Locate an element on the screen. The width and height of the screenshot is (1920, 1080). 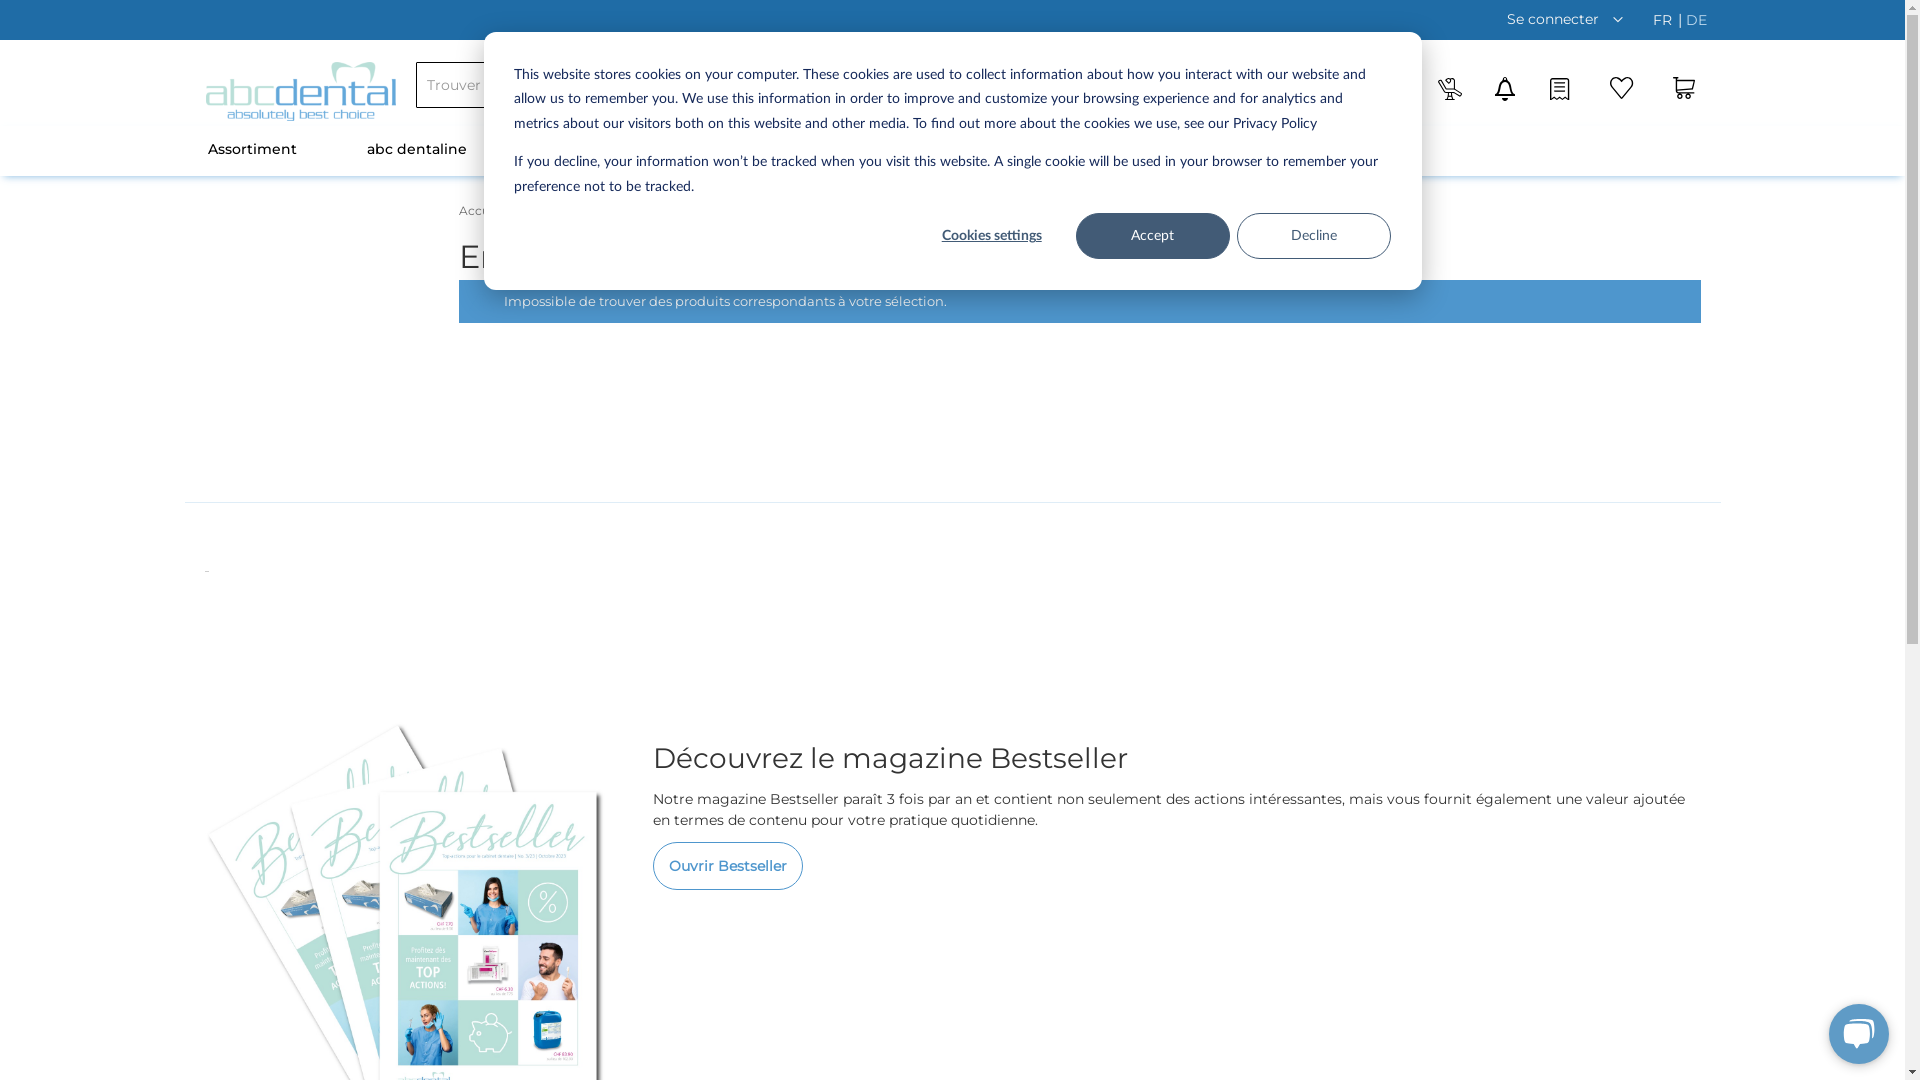
abc dentaline is located at coordinates (417, 151).